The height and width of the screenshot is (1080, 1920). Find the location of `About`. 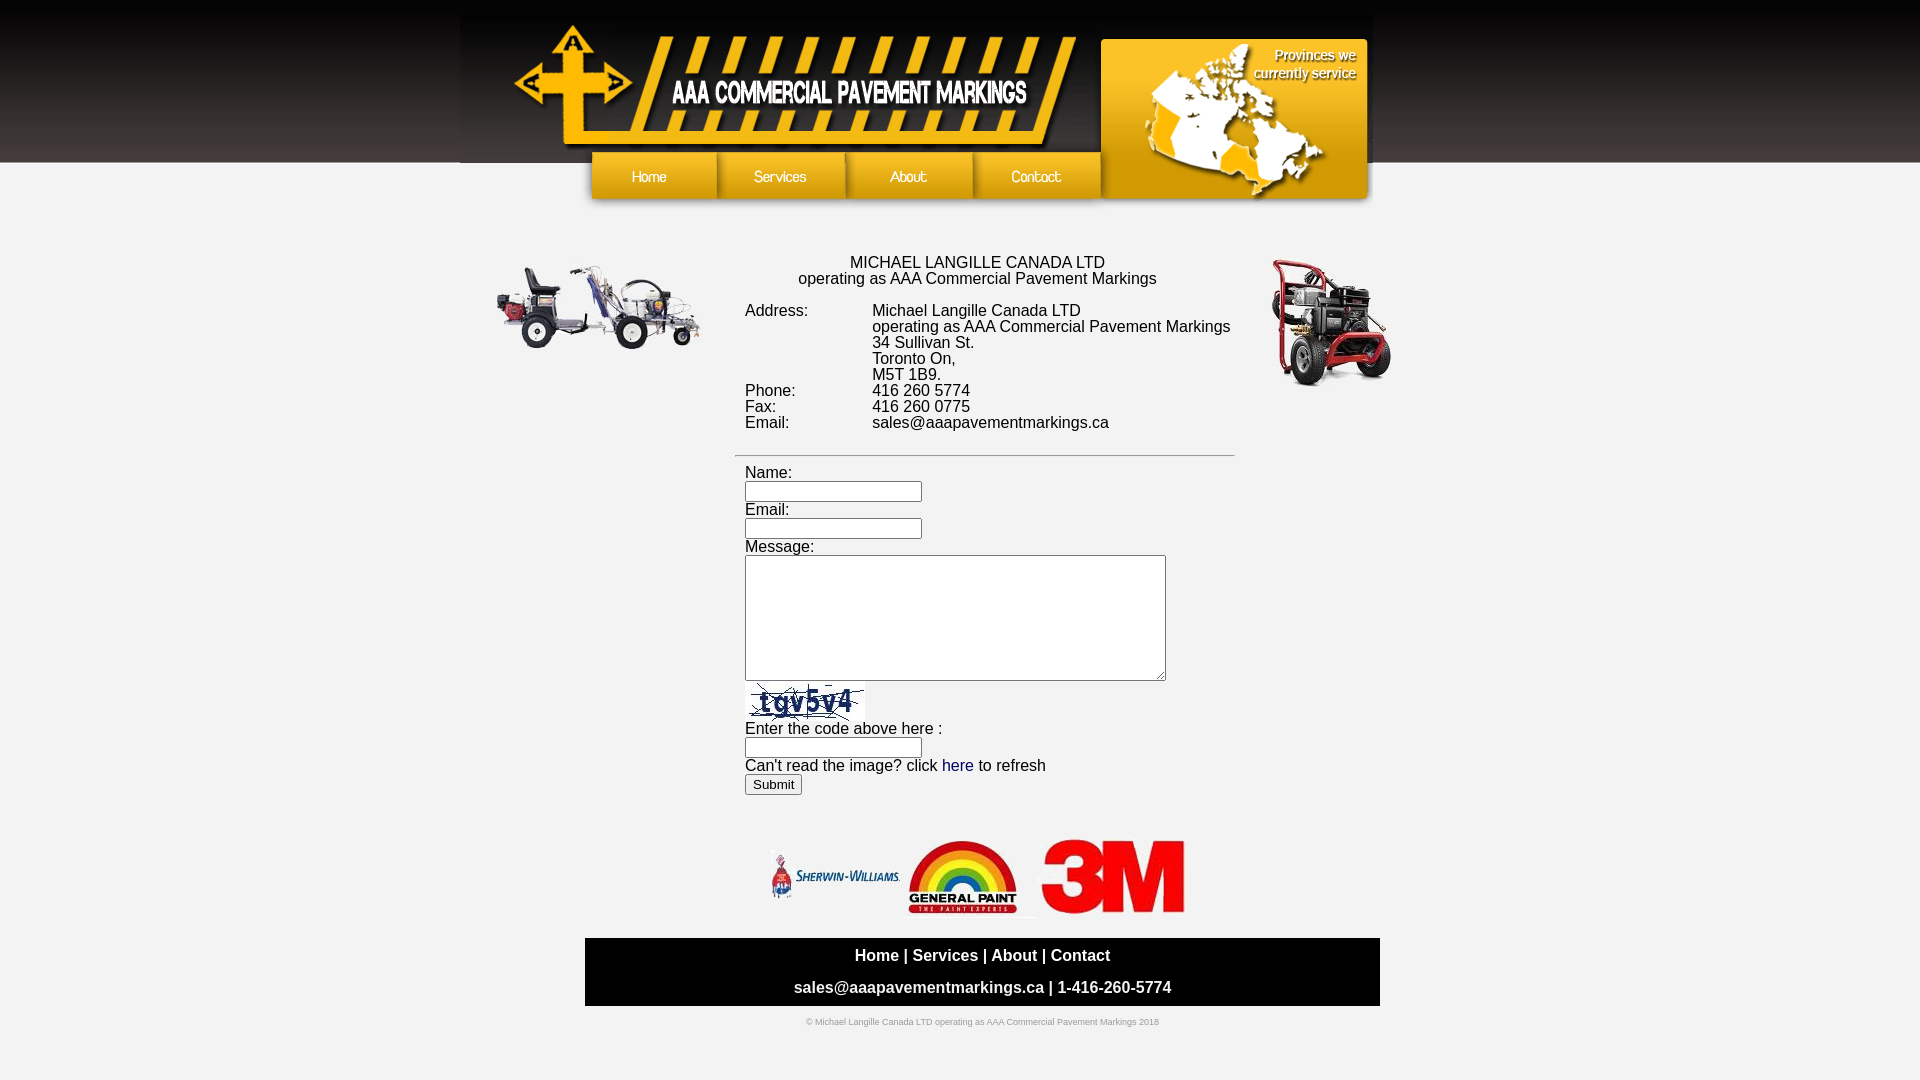

About is located at coordinates (1014, 956).